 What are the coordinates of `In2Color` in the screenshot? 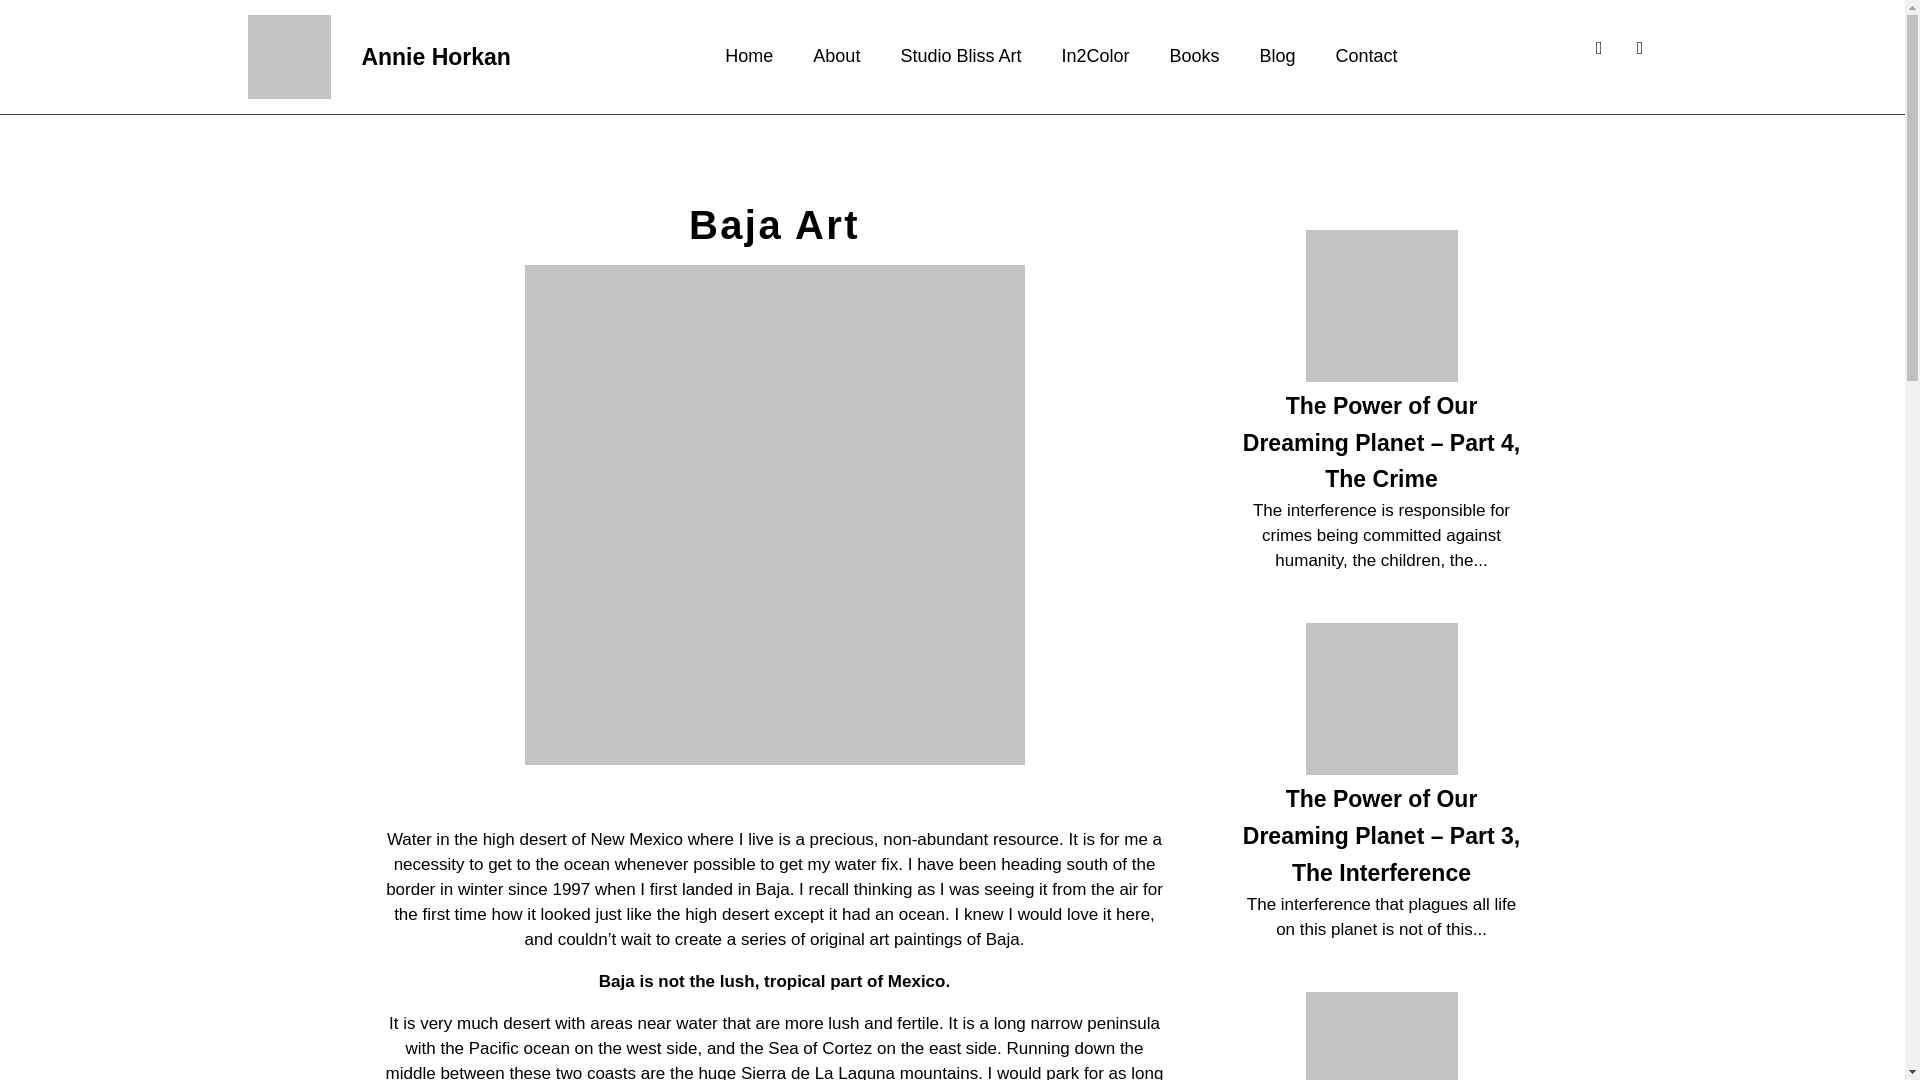 It's located at (1094, 56).